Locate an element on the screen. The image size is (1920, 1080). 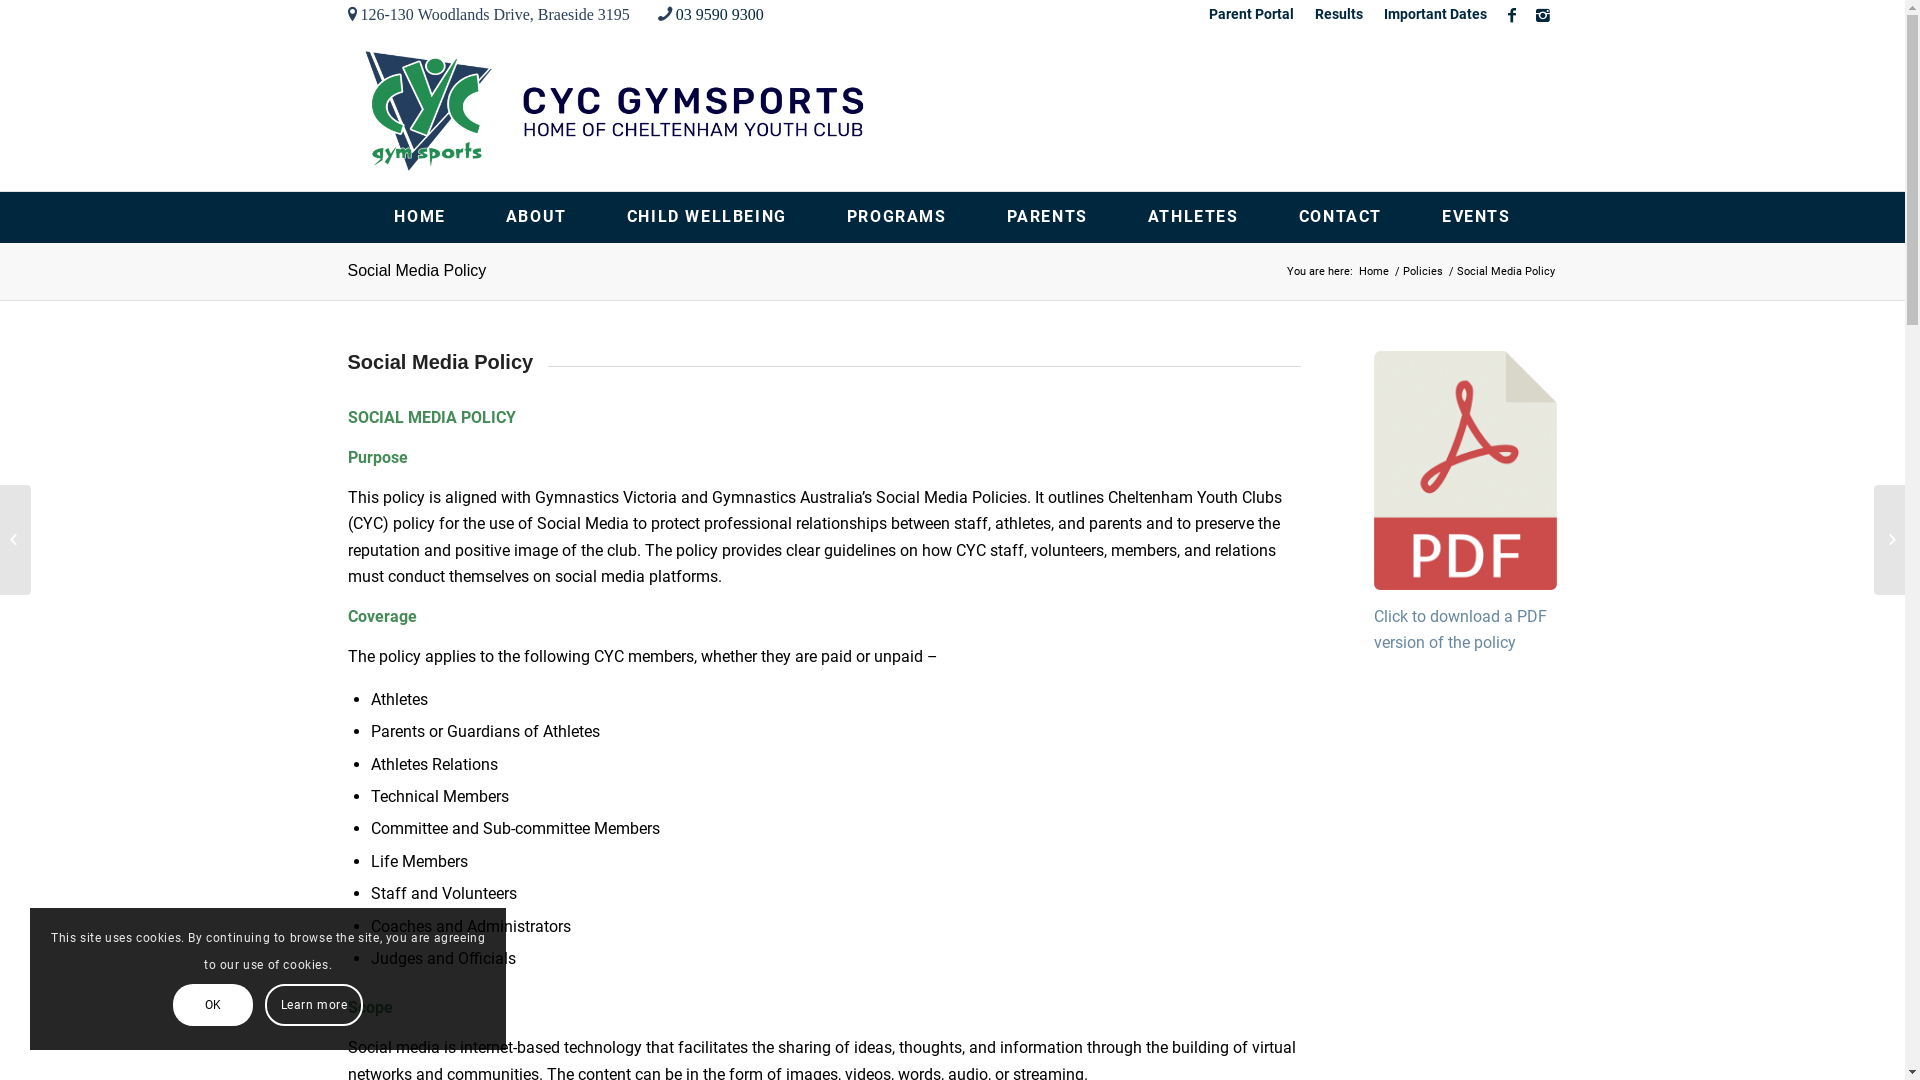
Parent Portal is located at coordinates (1250, 15).